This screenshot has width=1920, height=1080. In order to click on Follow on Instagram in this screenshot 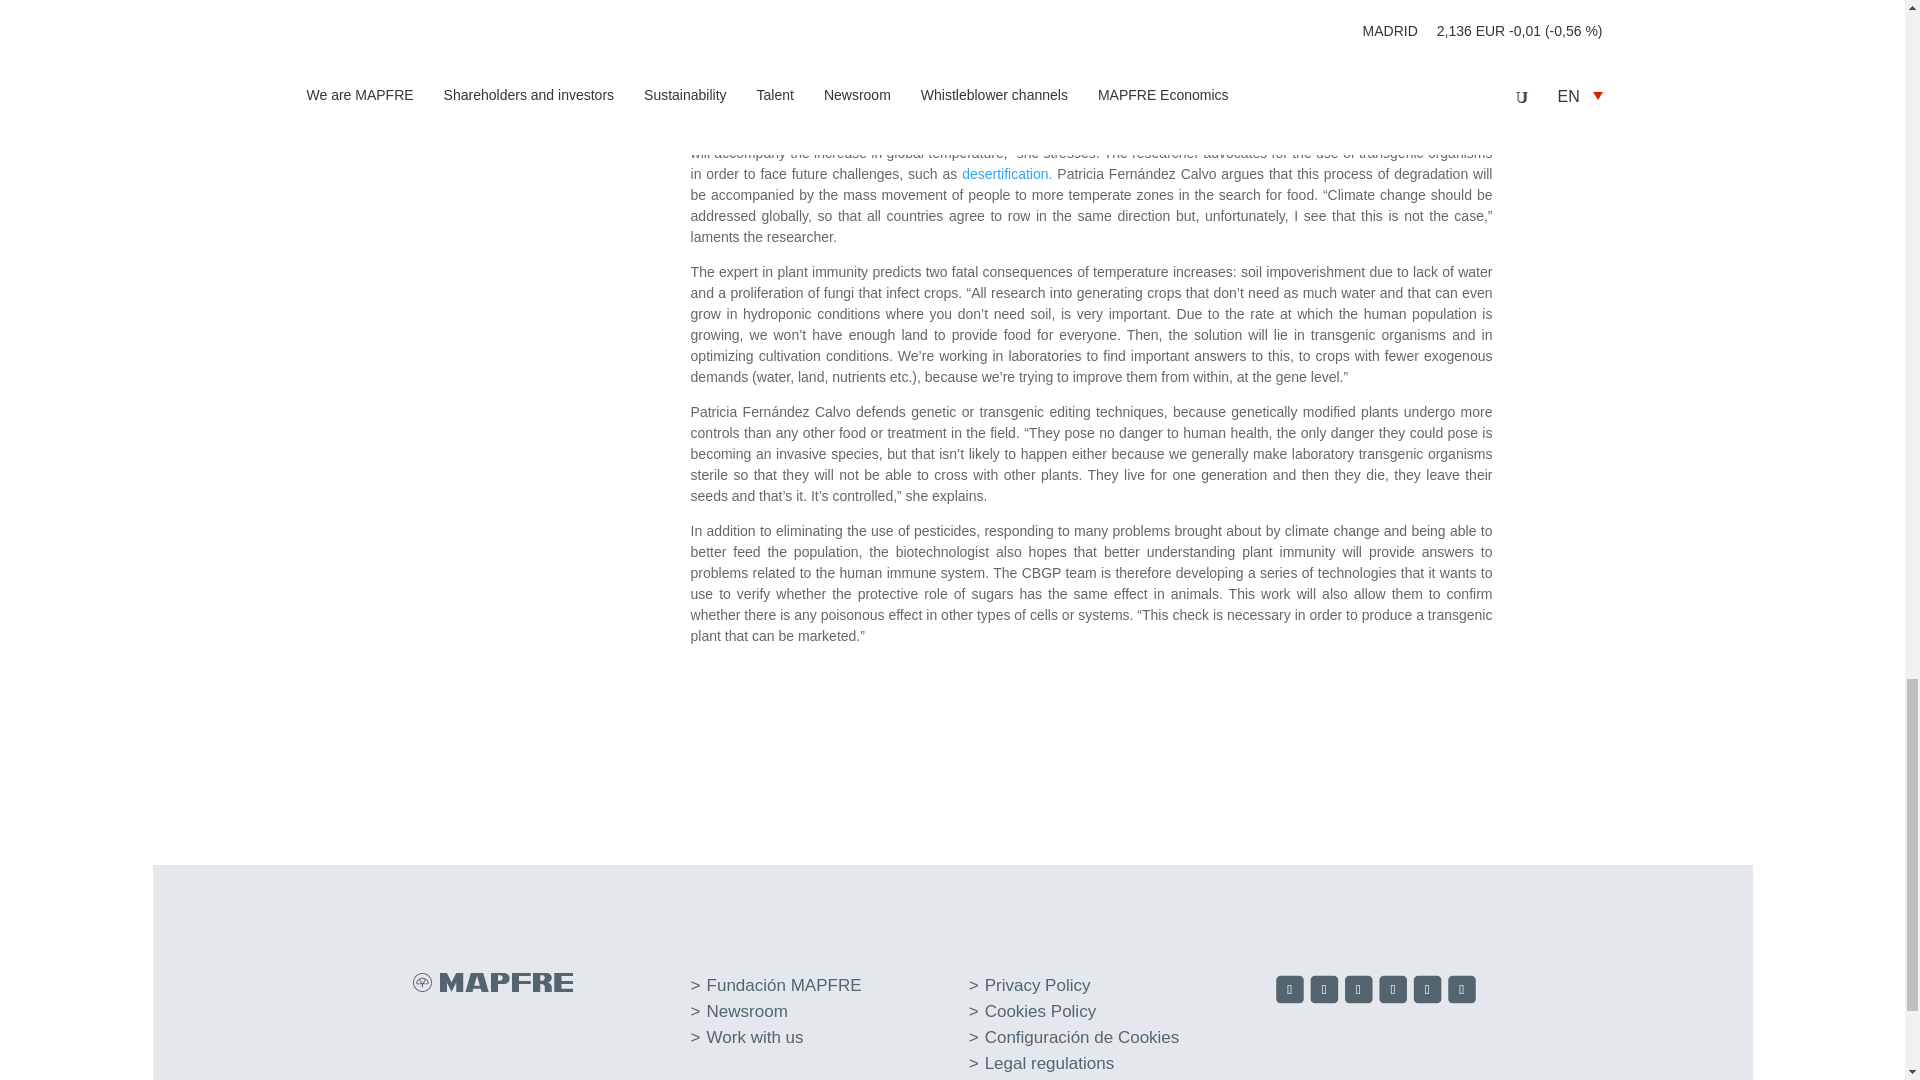, I will do `click(1360, 992)`.